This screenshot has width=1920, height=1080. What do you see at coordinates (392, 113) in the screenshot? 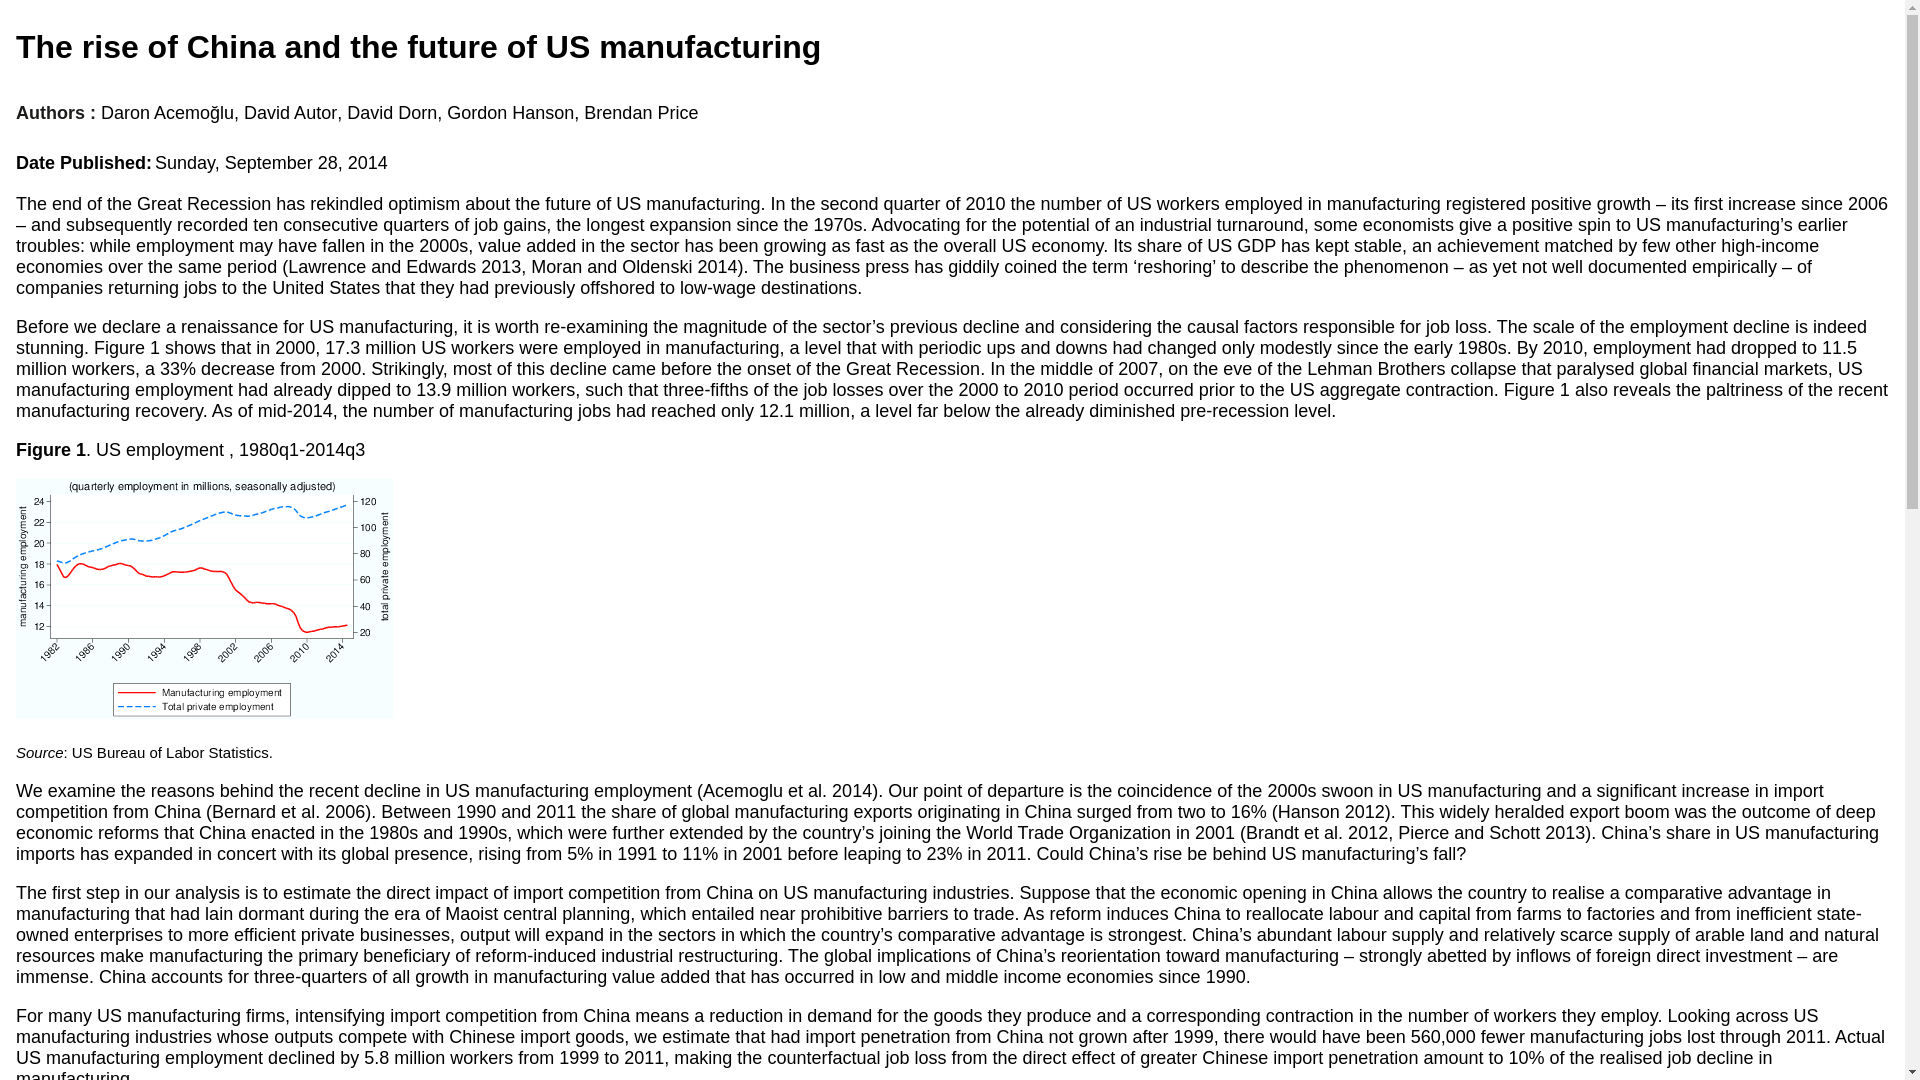
I see `David Dorn` at bounding box center [392, 113].